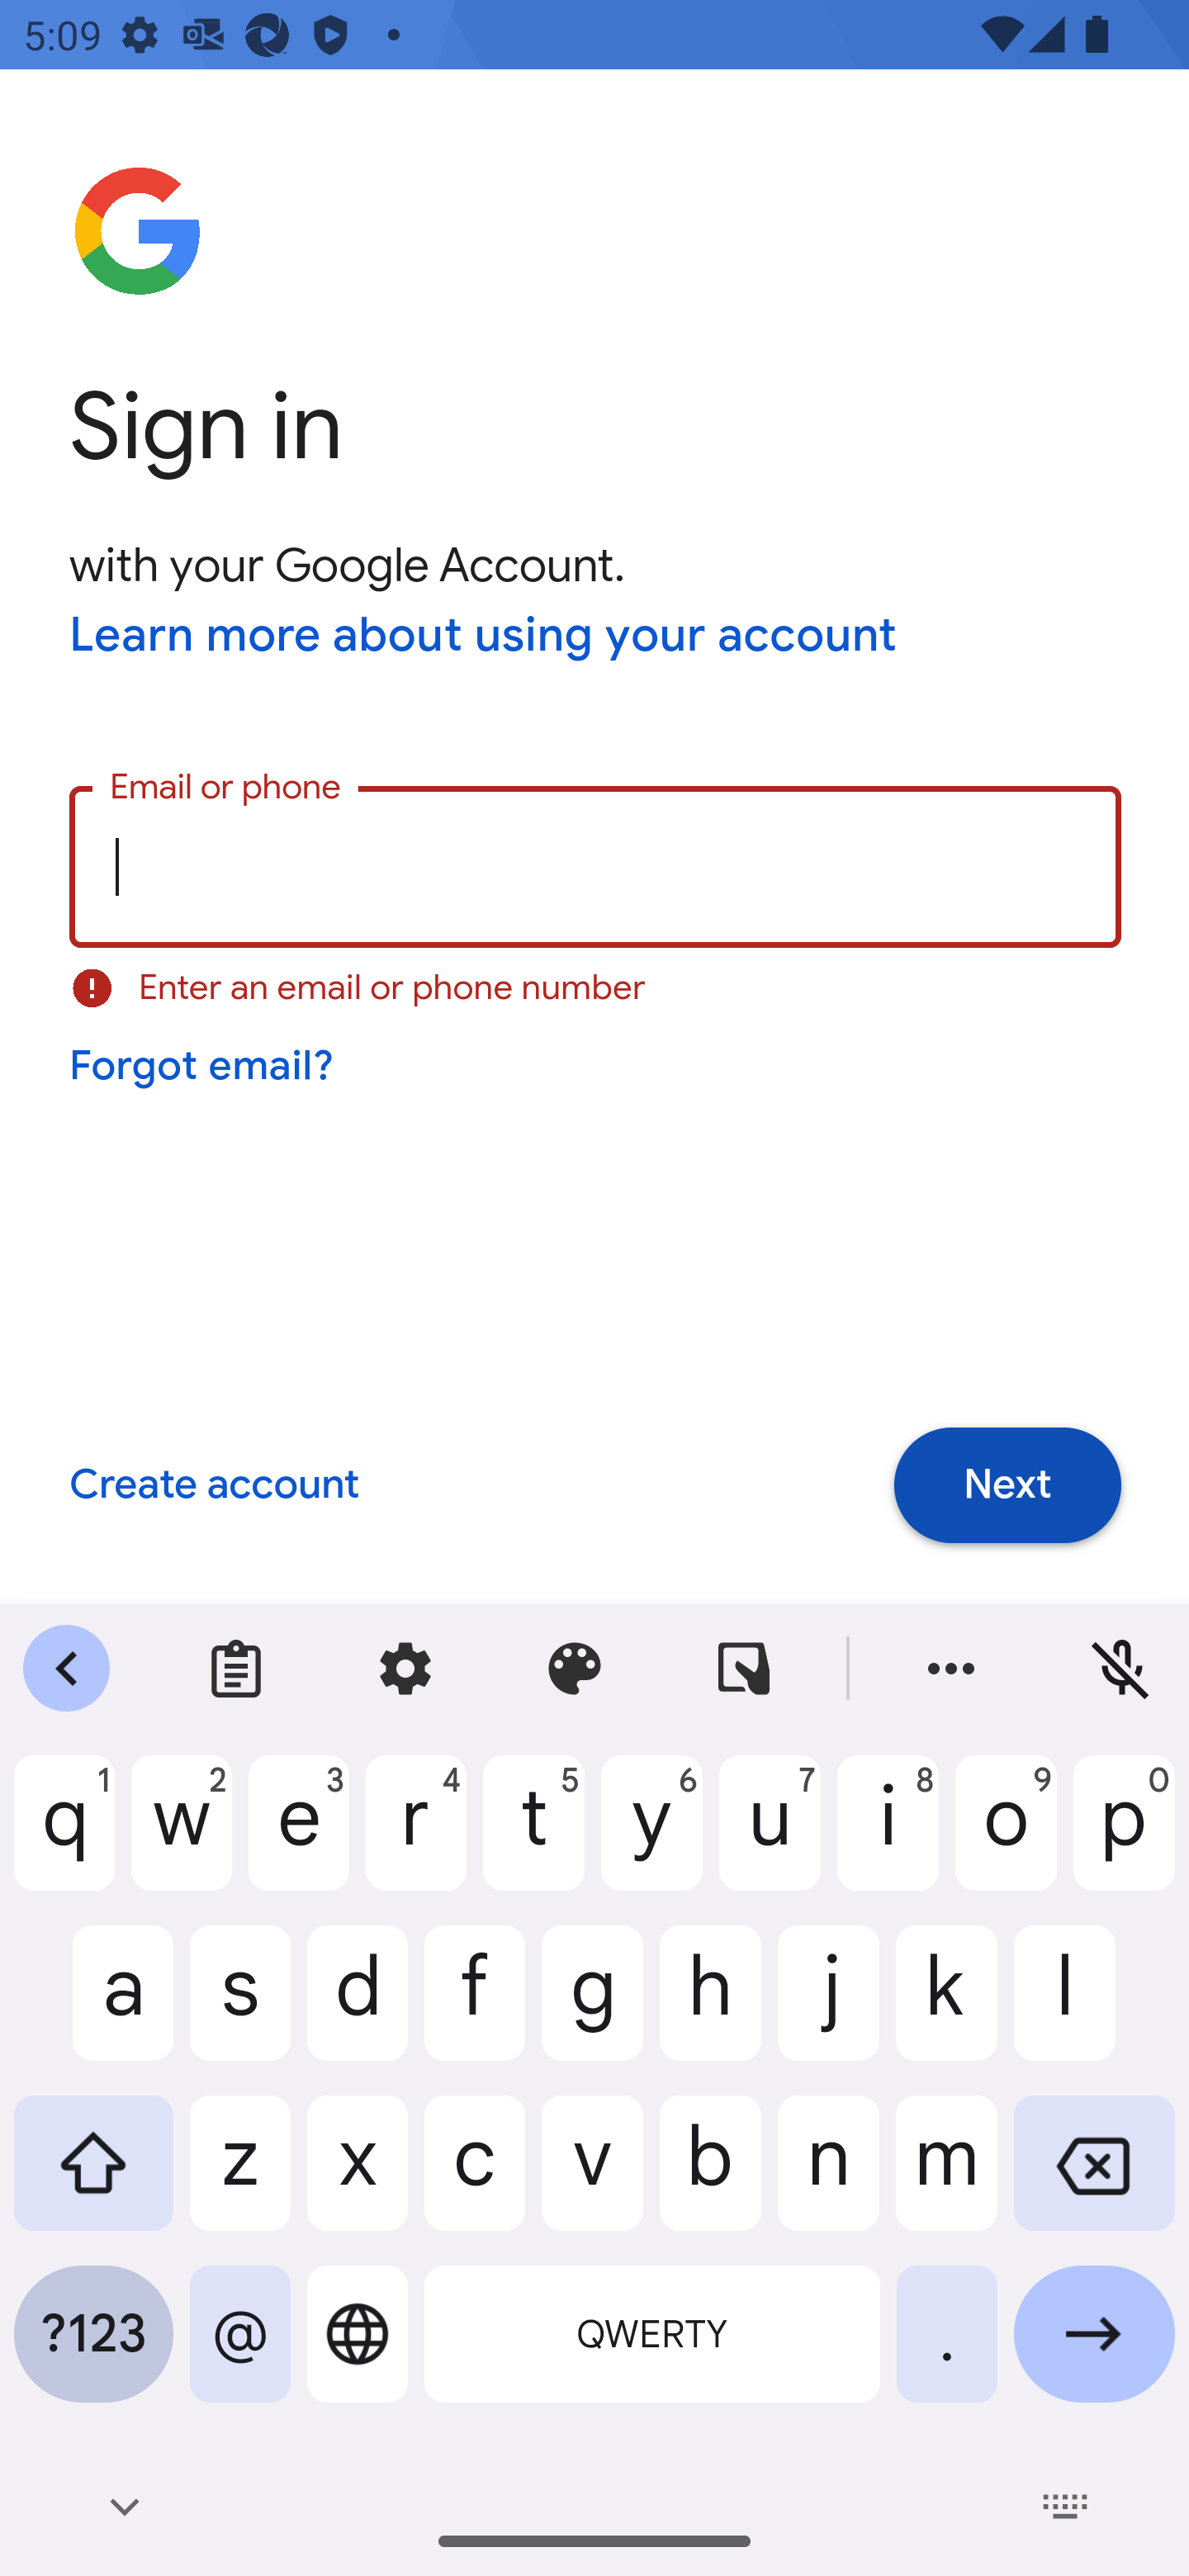 Image resolution: width=1189 pixels, height=2576 pixels. Describe the element at coordinates (213, 1486) in the screenshot. I see `Create account` at that location.